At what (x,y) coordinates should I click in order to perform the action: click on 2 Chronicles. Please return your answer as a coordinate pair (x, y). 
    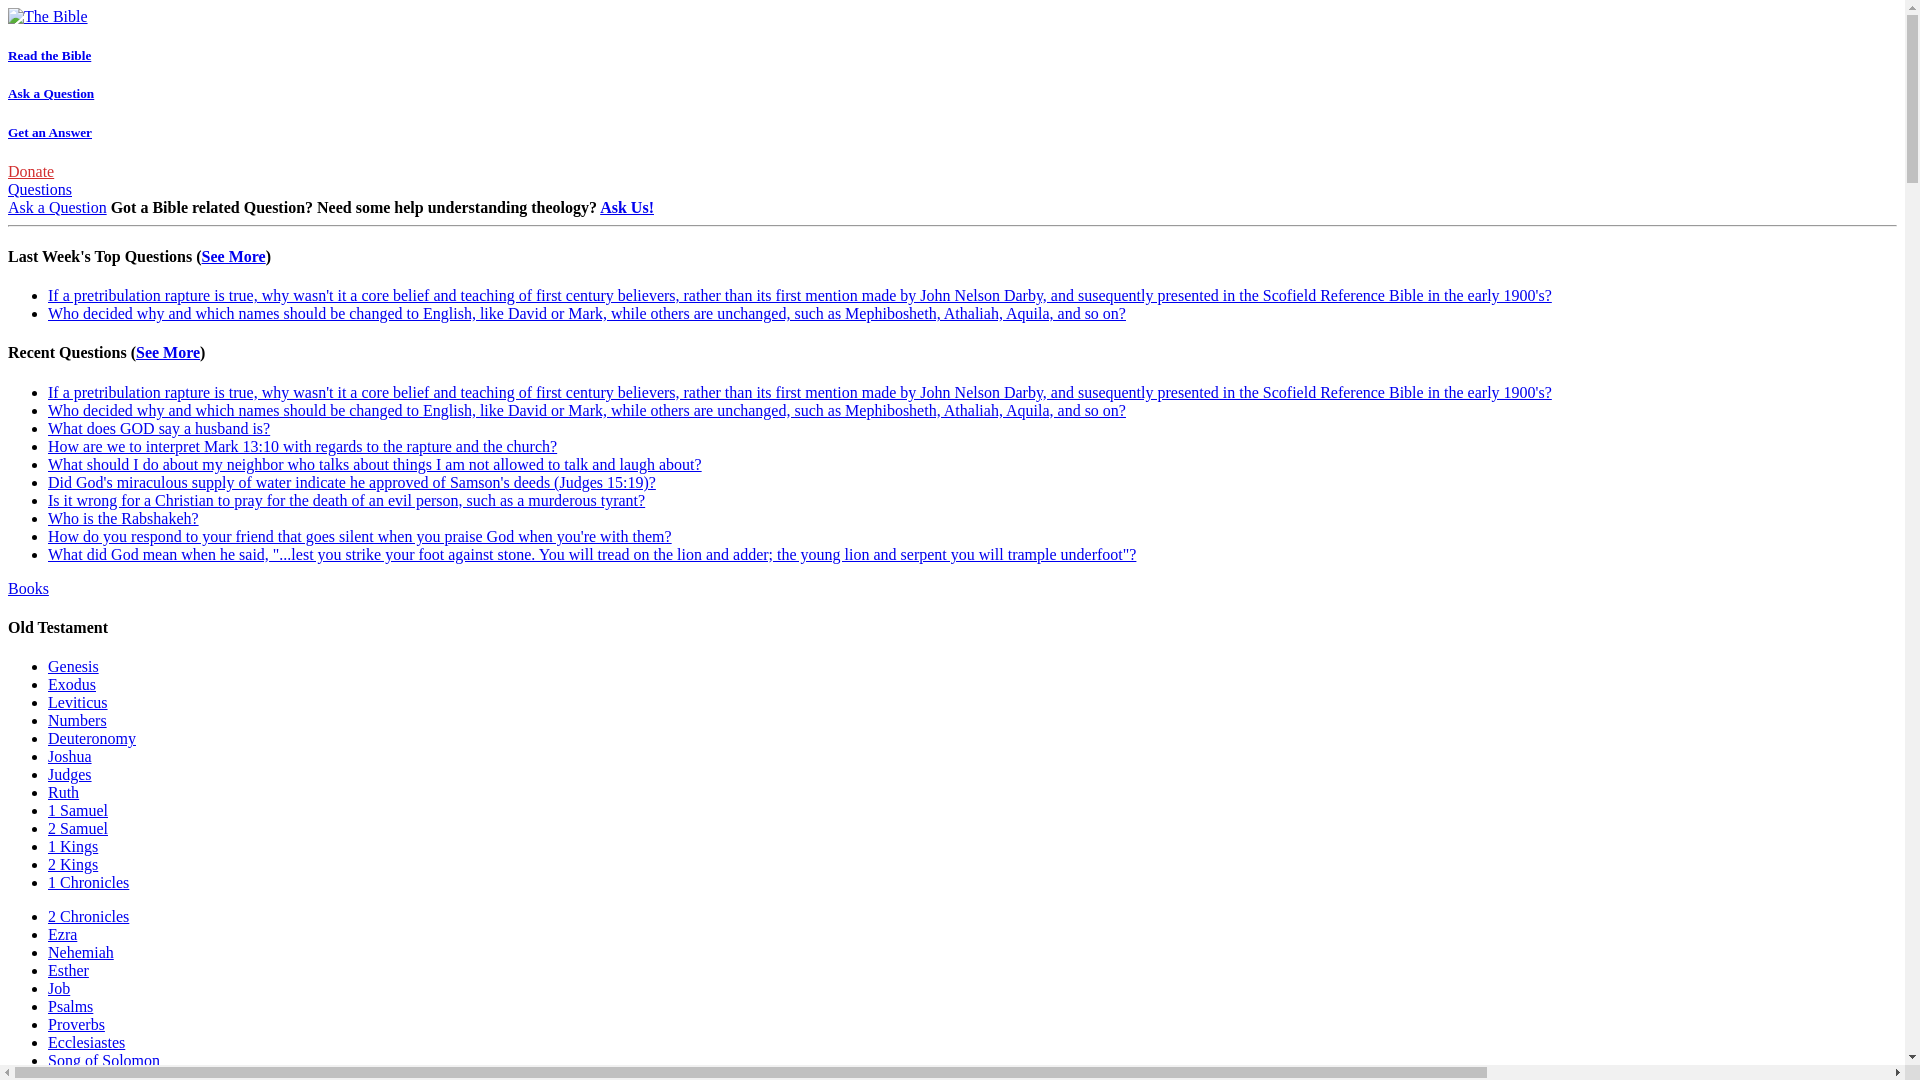
    Looking at the image, I should click on (88, 916).